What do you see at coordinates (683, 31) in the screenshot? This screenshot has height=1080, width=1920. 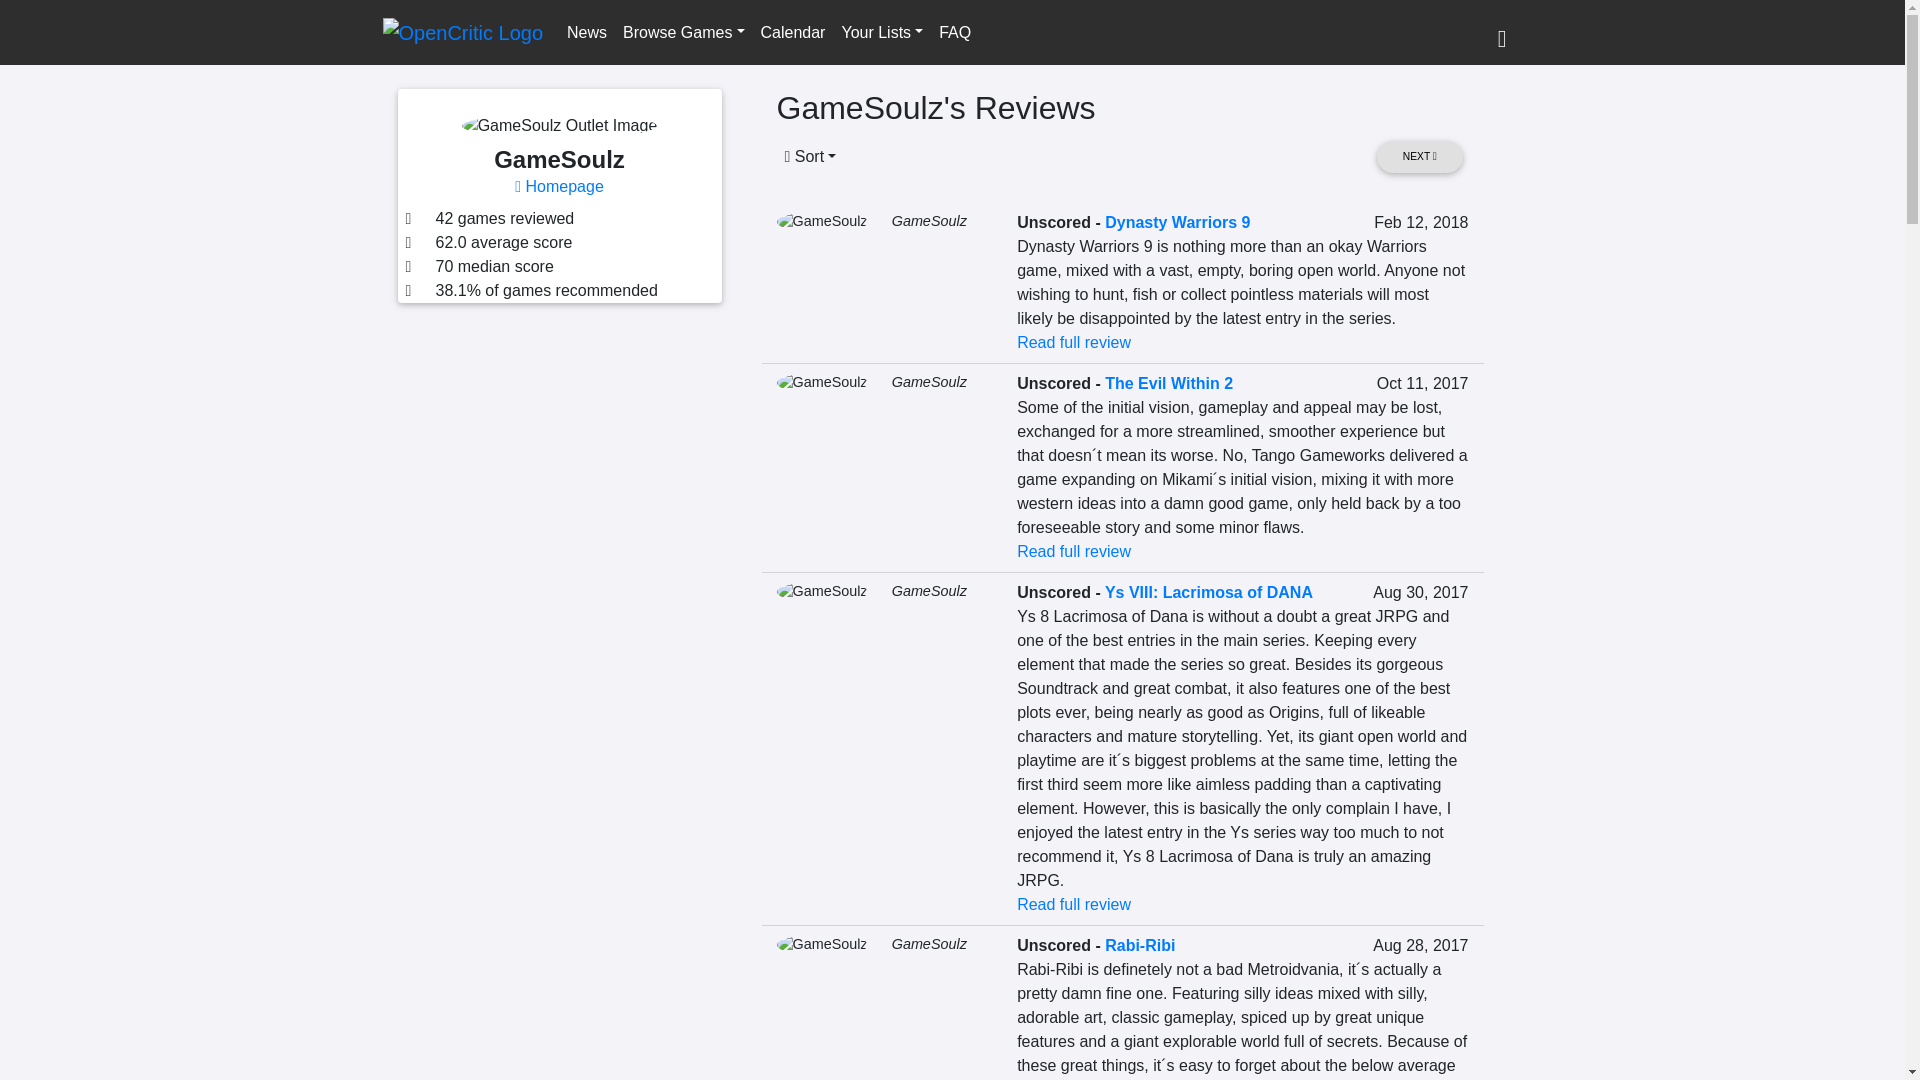 I see `Browse Games` at bounding box center [683, 31].